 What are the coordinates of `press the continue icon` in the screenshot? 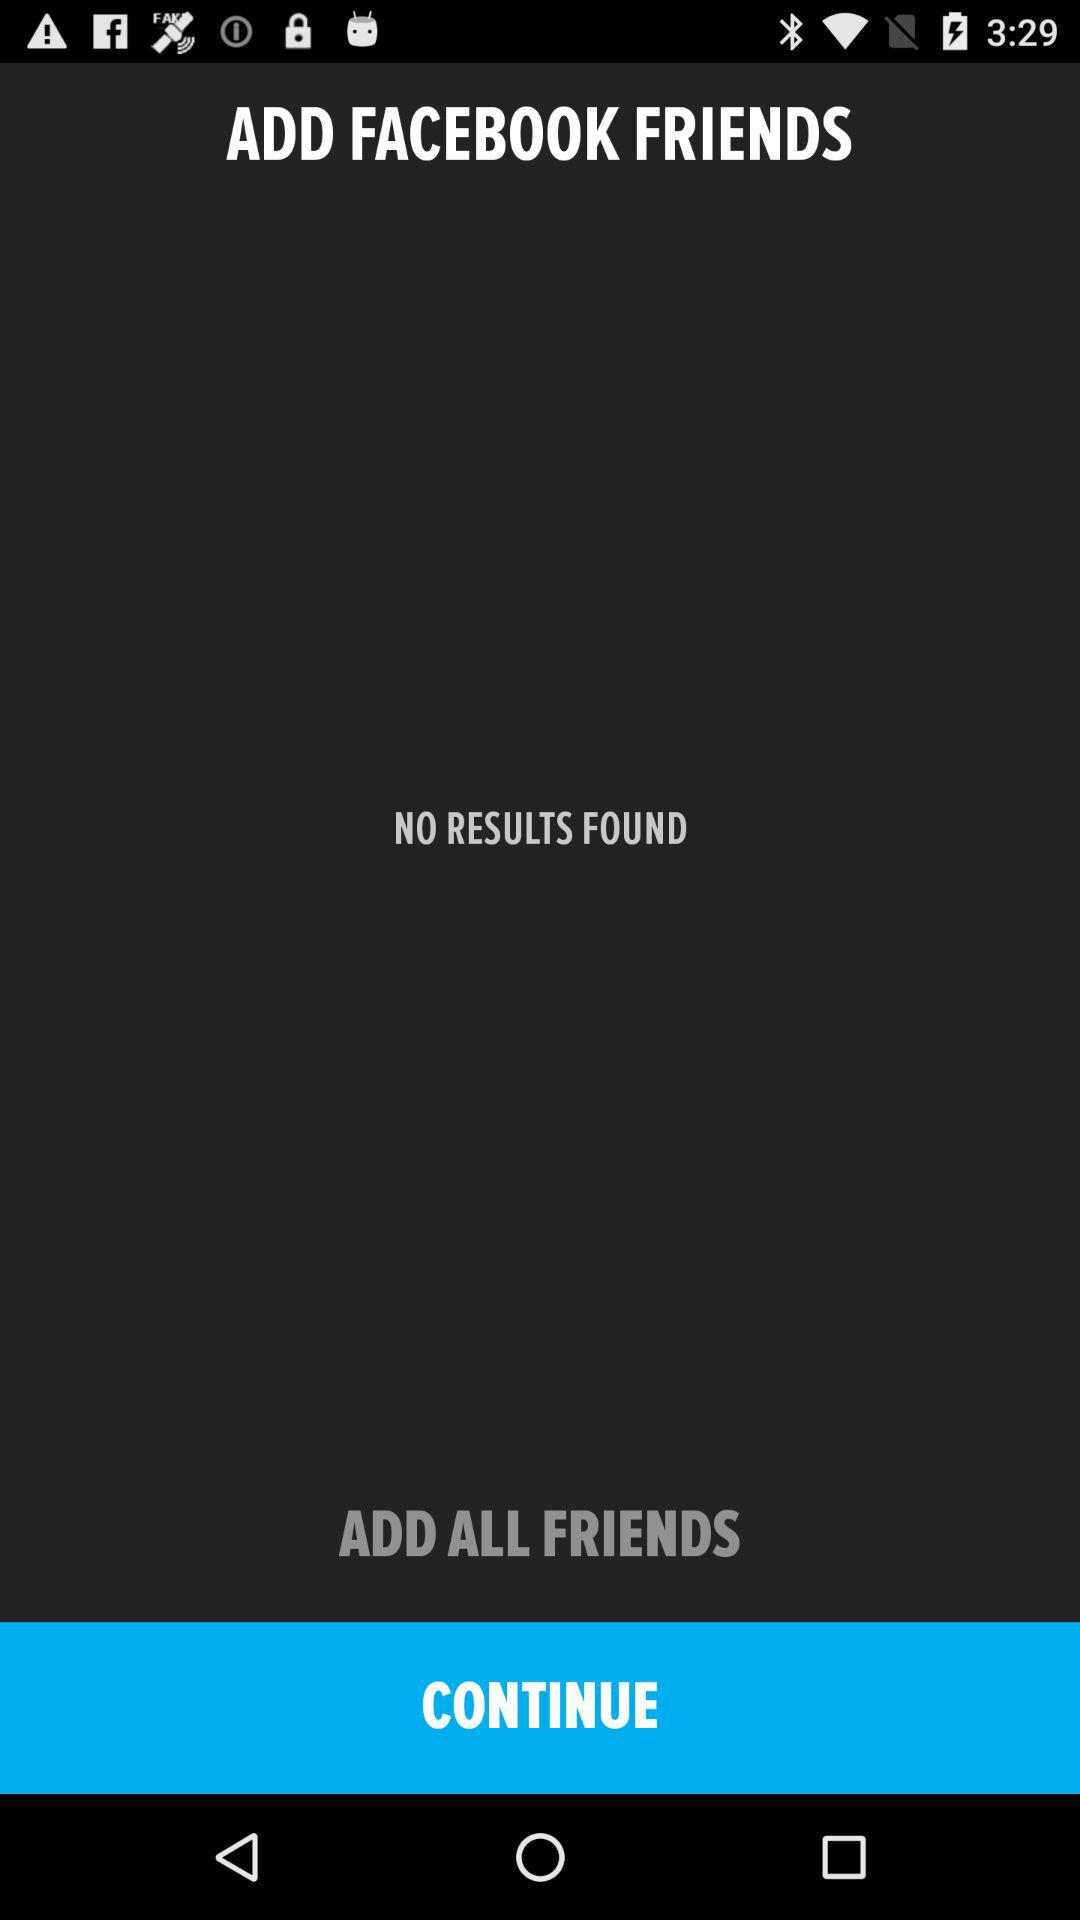 It's located at (540, 1708).